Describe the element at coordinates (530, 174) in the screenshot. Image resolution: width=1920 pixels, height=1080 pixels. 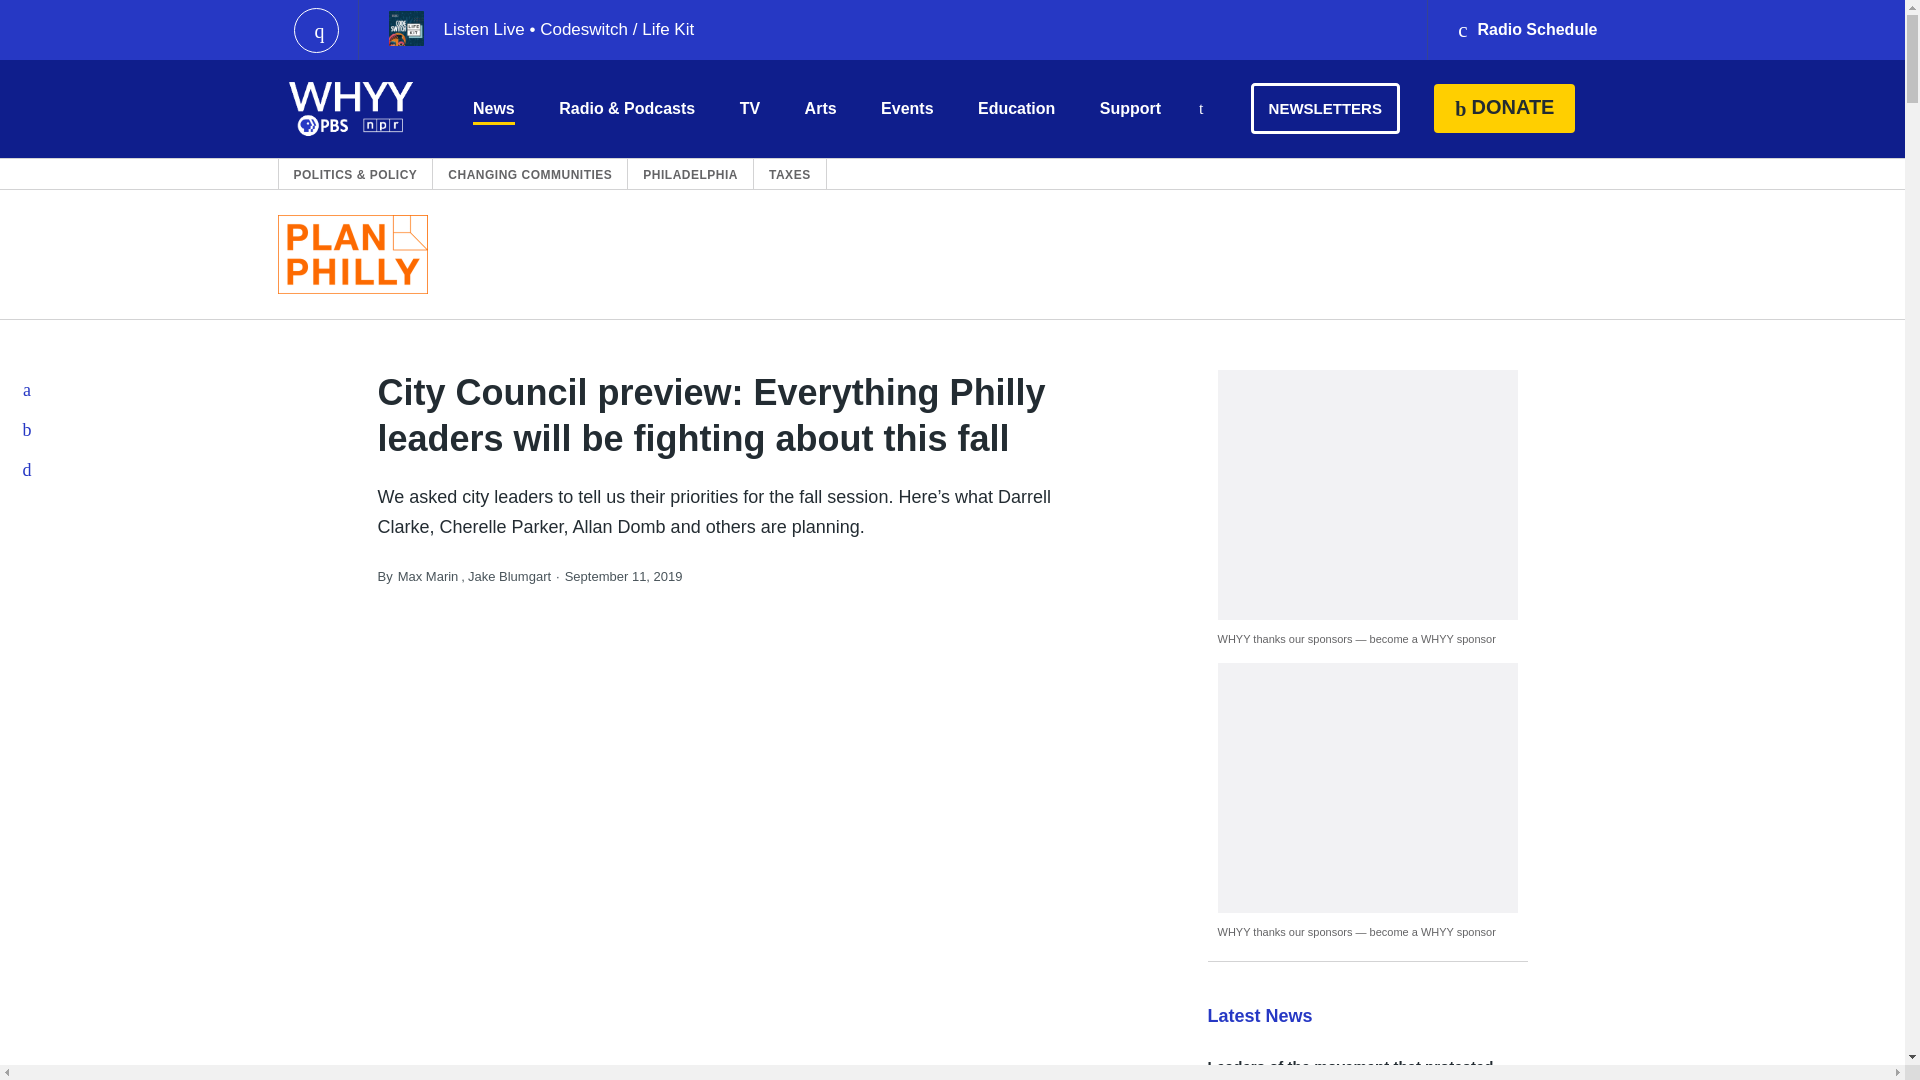
I see `CHANGING COMMUNITIES` at that location.